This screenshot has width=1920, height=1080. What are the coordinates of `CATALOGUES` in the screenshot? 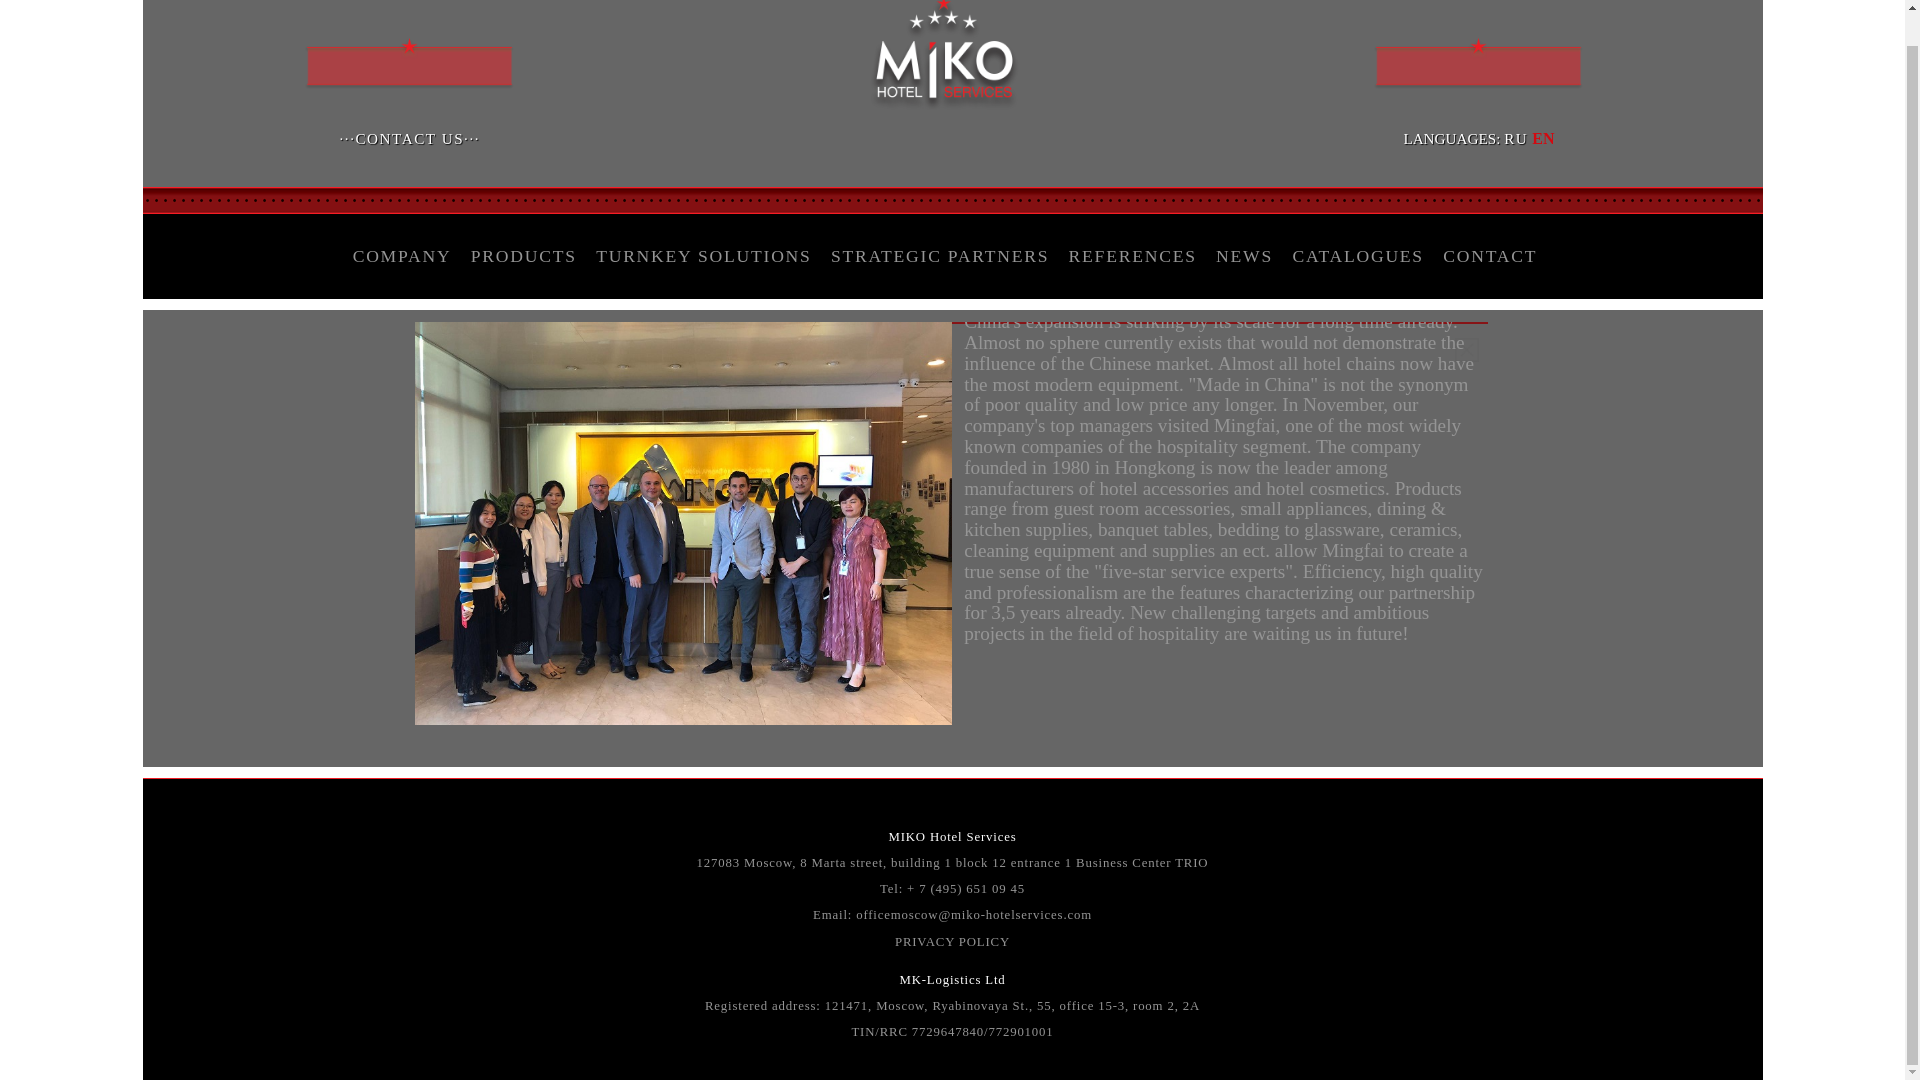 It's located at (1358, 256).